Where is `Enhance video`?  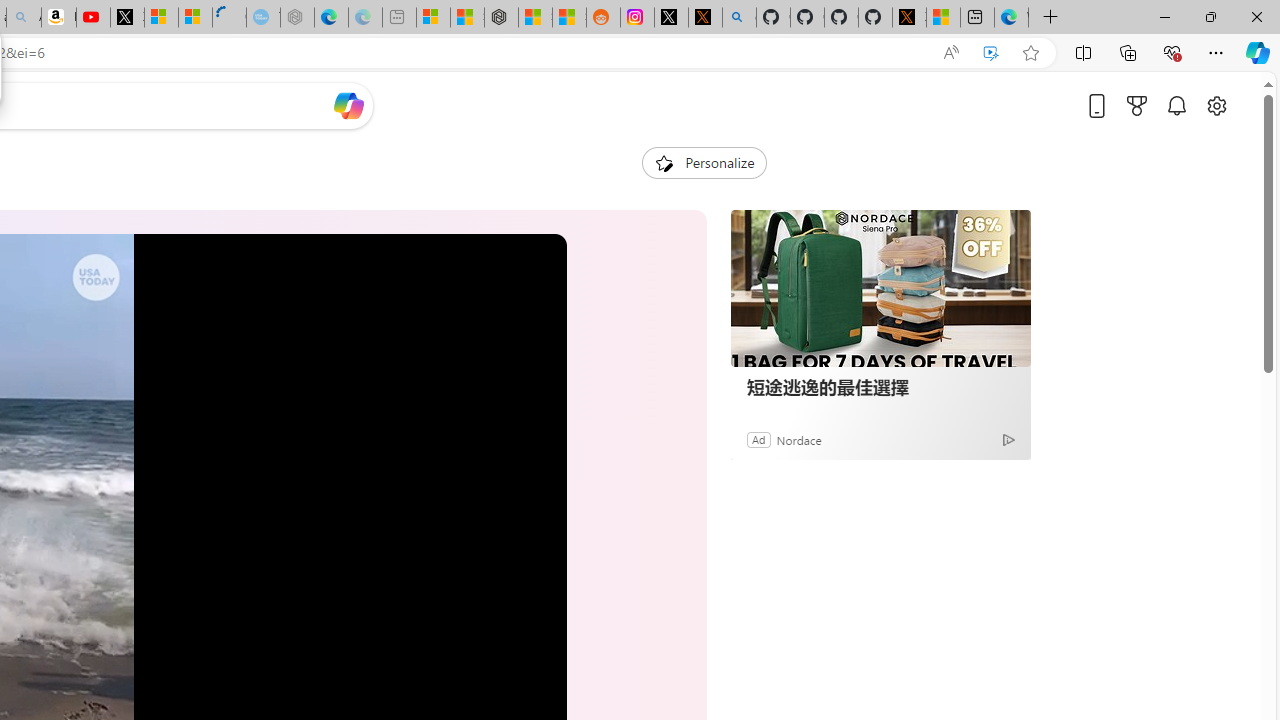
Enhance video is located at coordinates (991, 53).